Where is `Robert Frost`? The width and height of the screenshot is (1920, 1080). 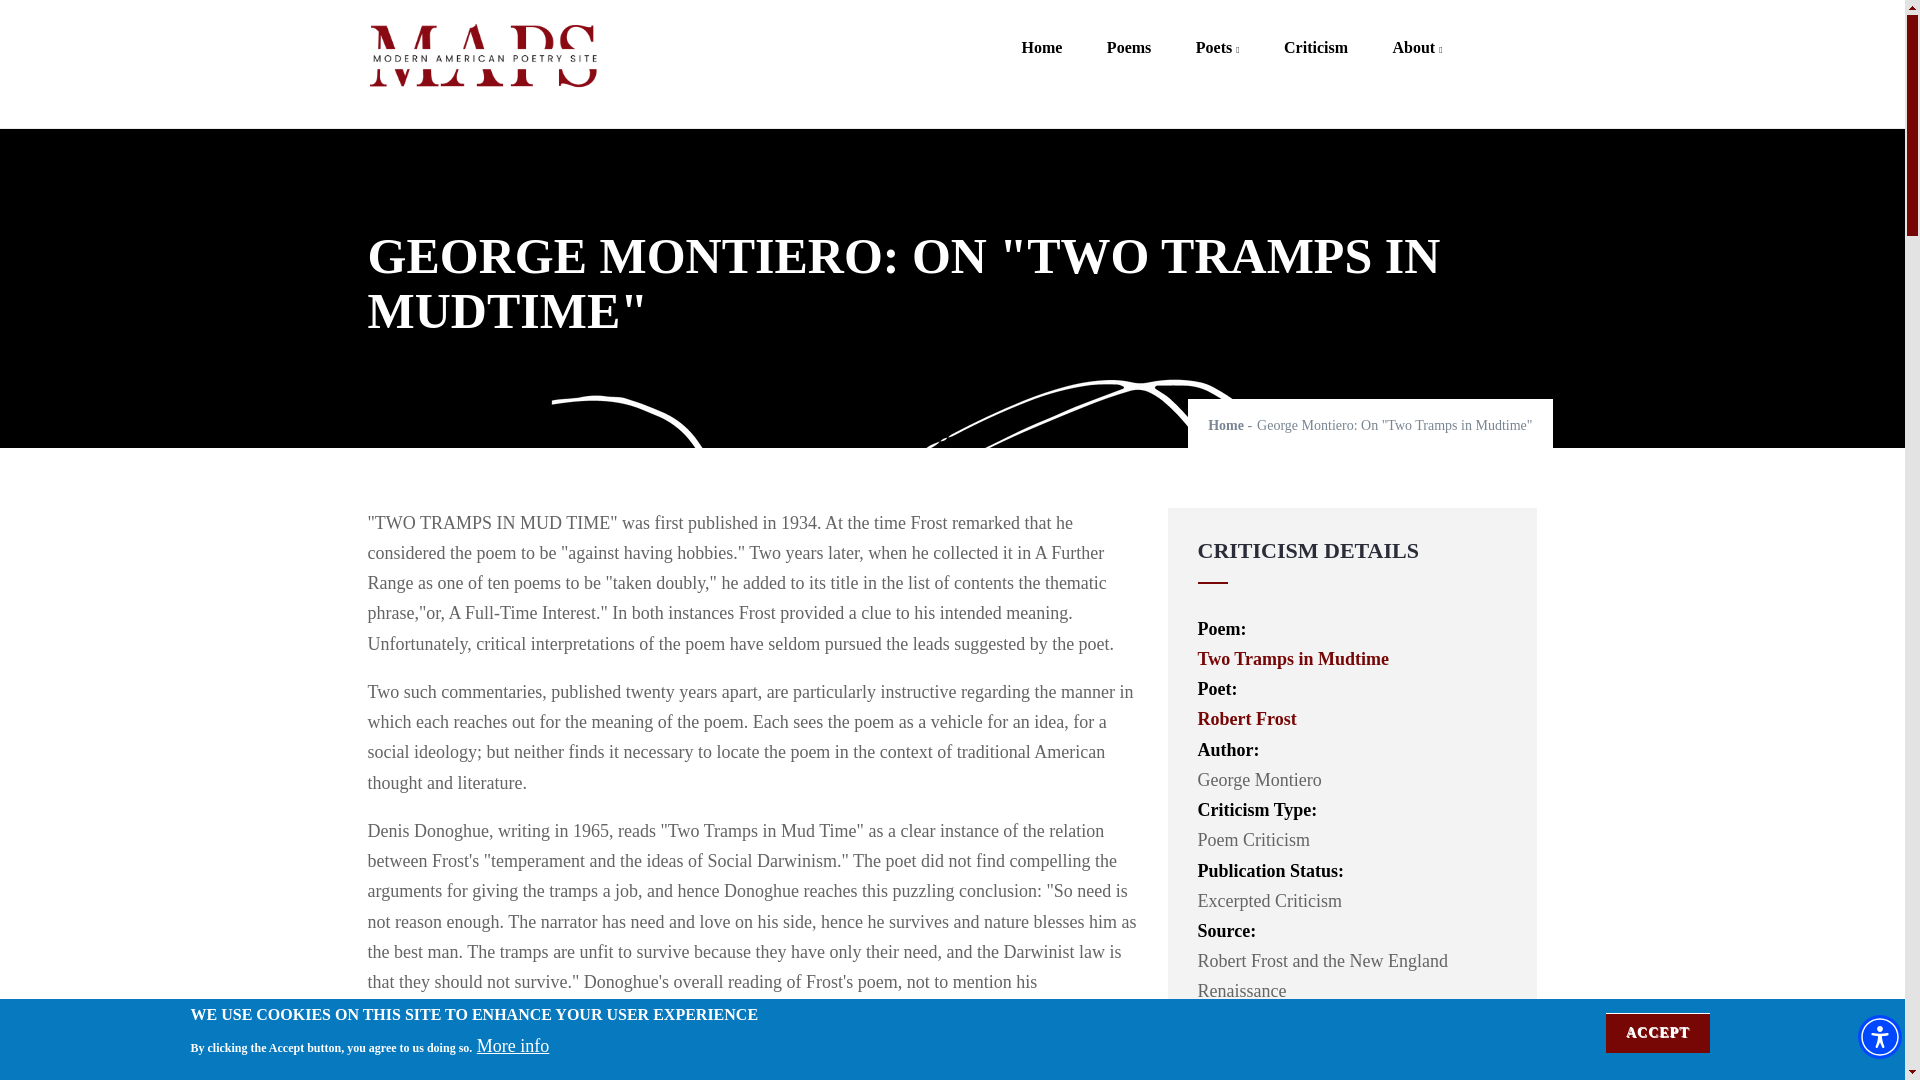
Robert Frost is located at coordinates (1248, 718).